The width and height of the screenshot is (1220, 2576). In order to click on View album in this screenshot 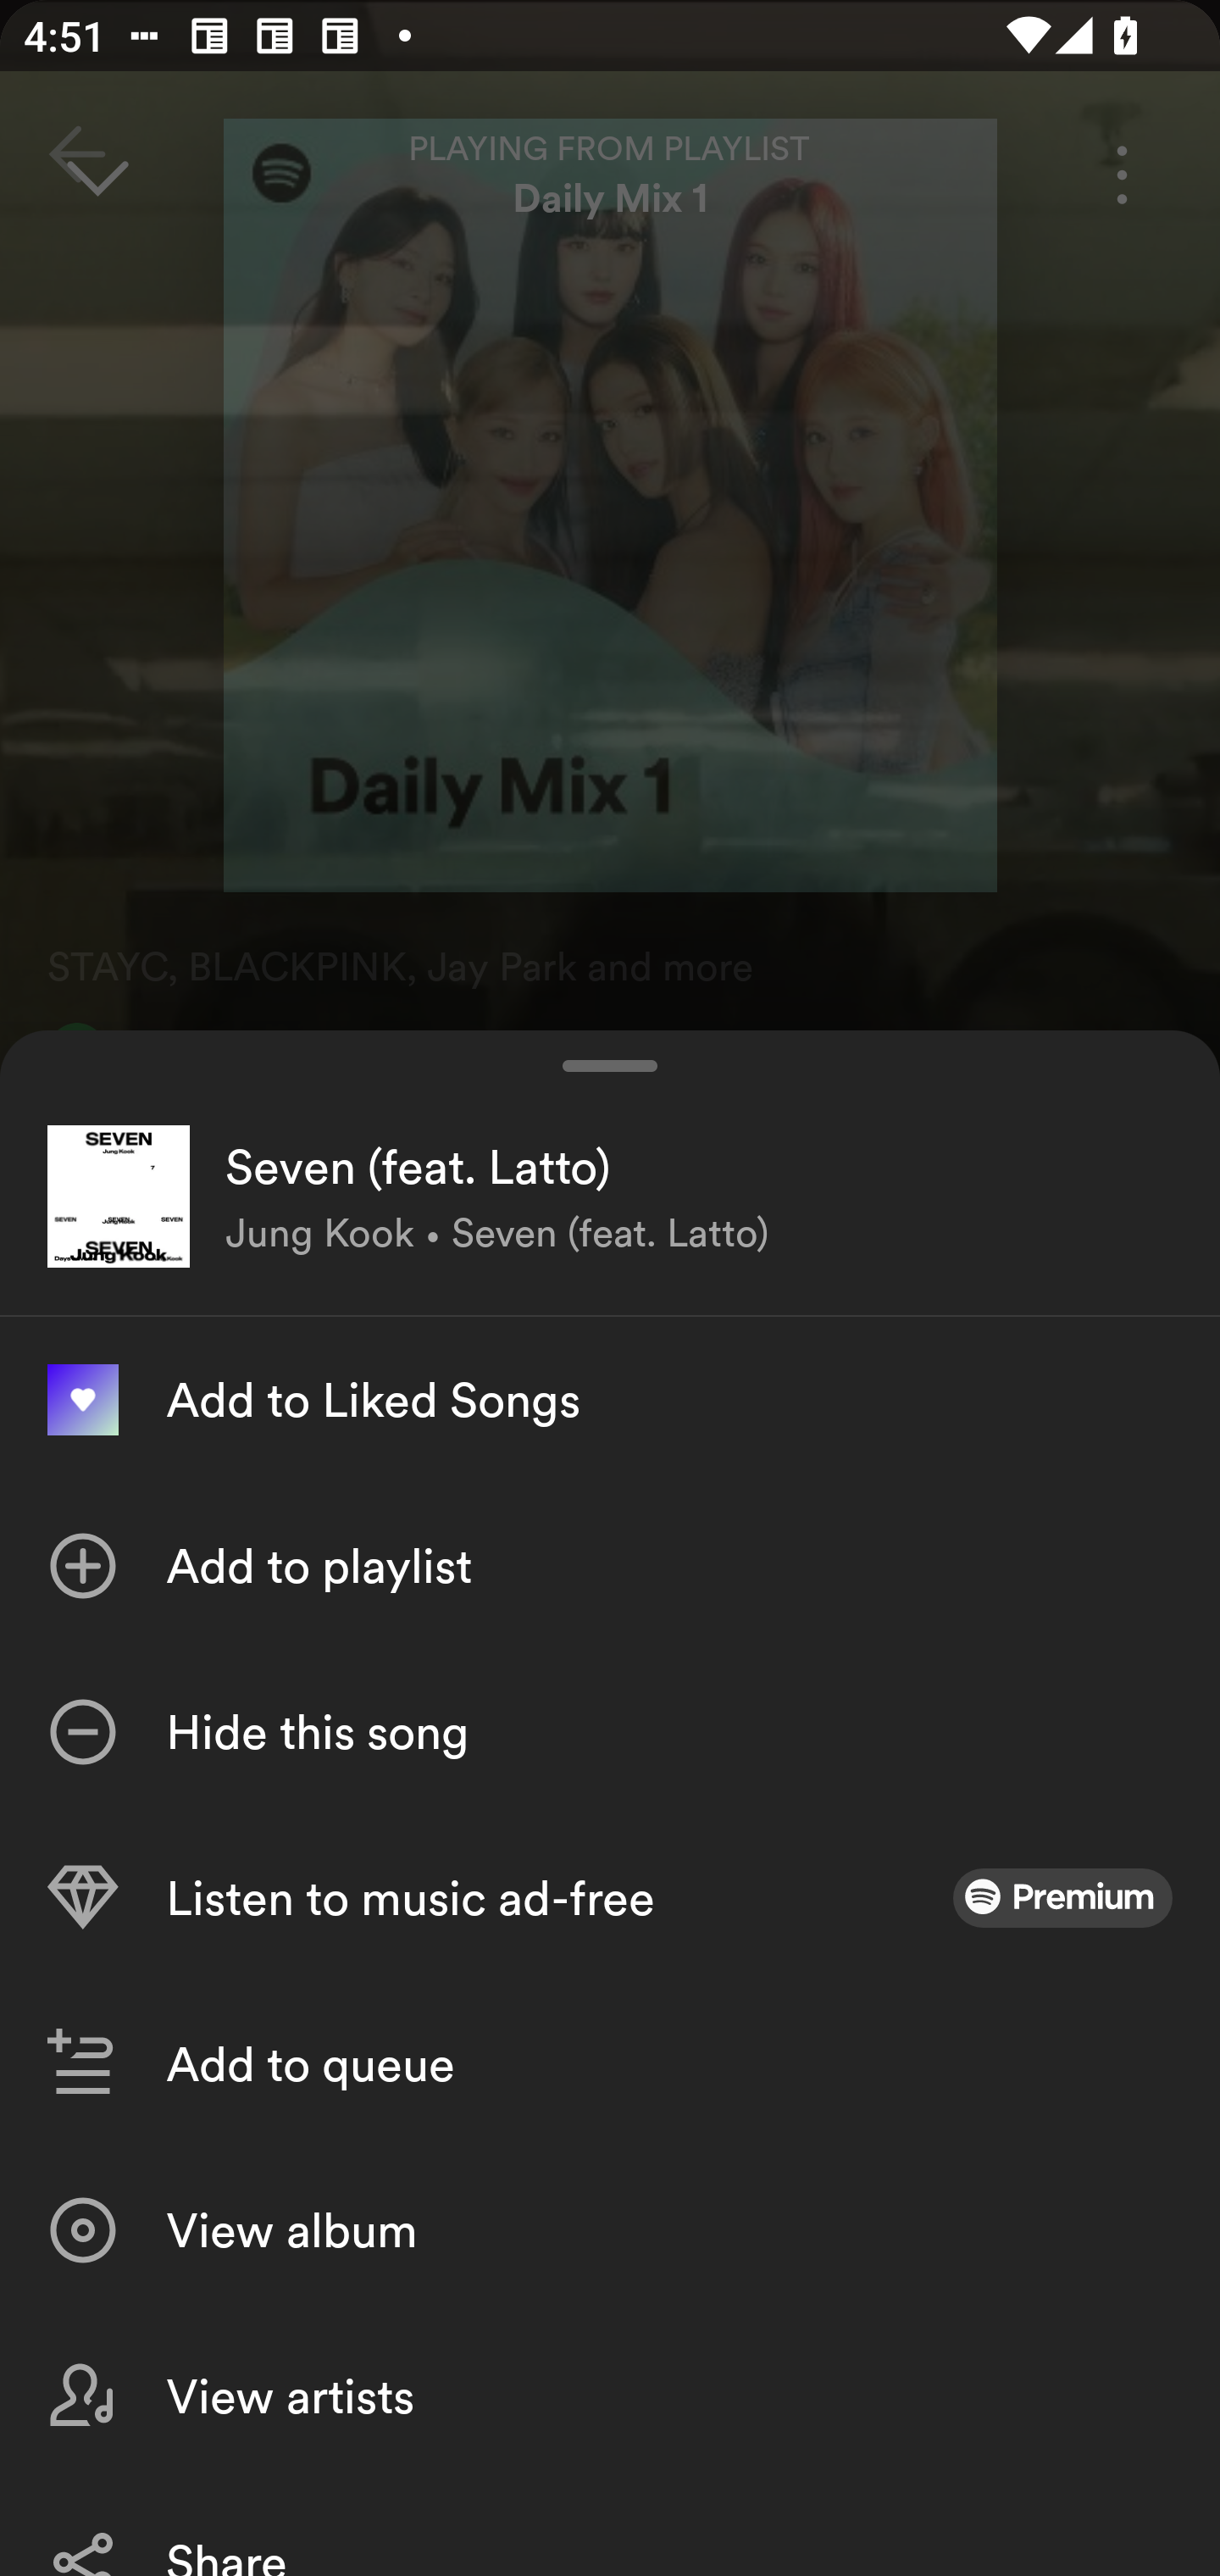, I will do `click(610, 2230)`.